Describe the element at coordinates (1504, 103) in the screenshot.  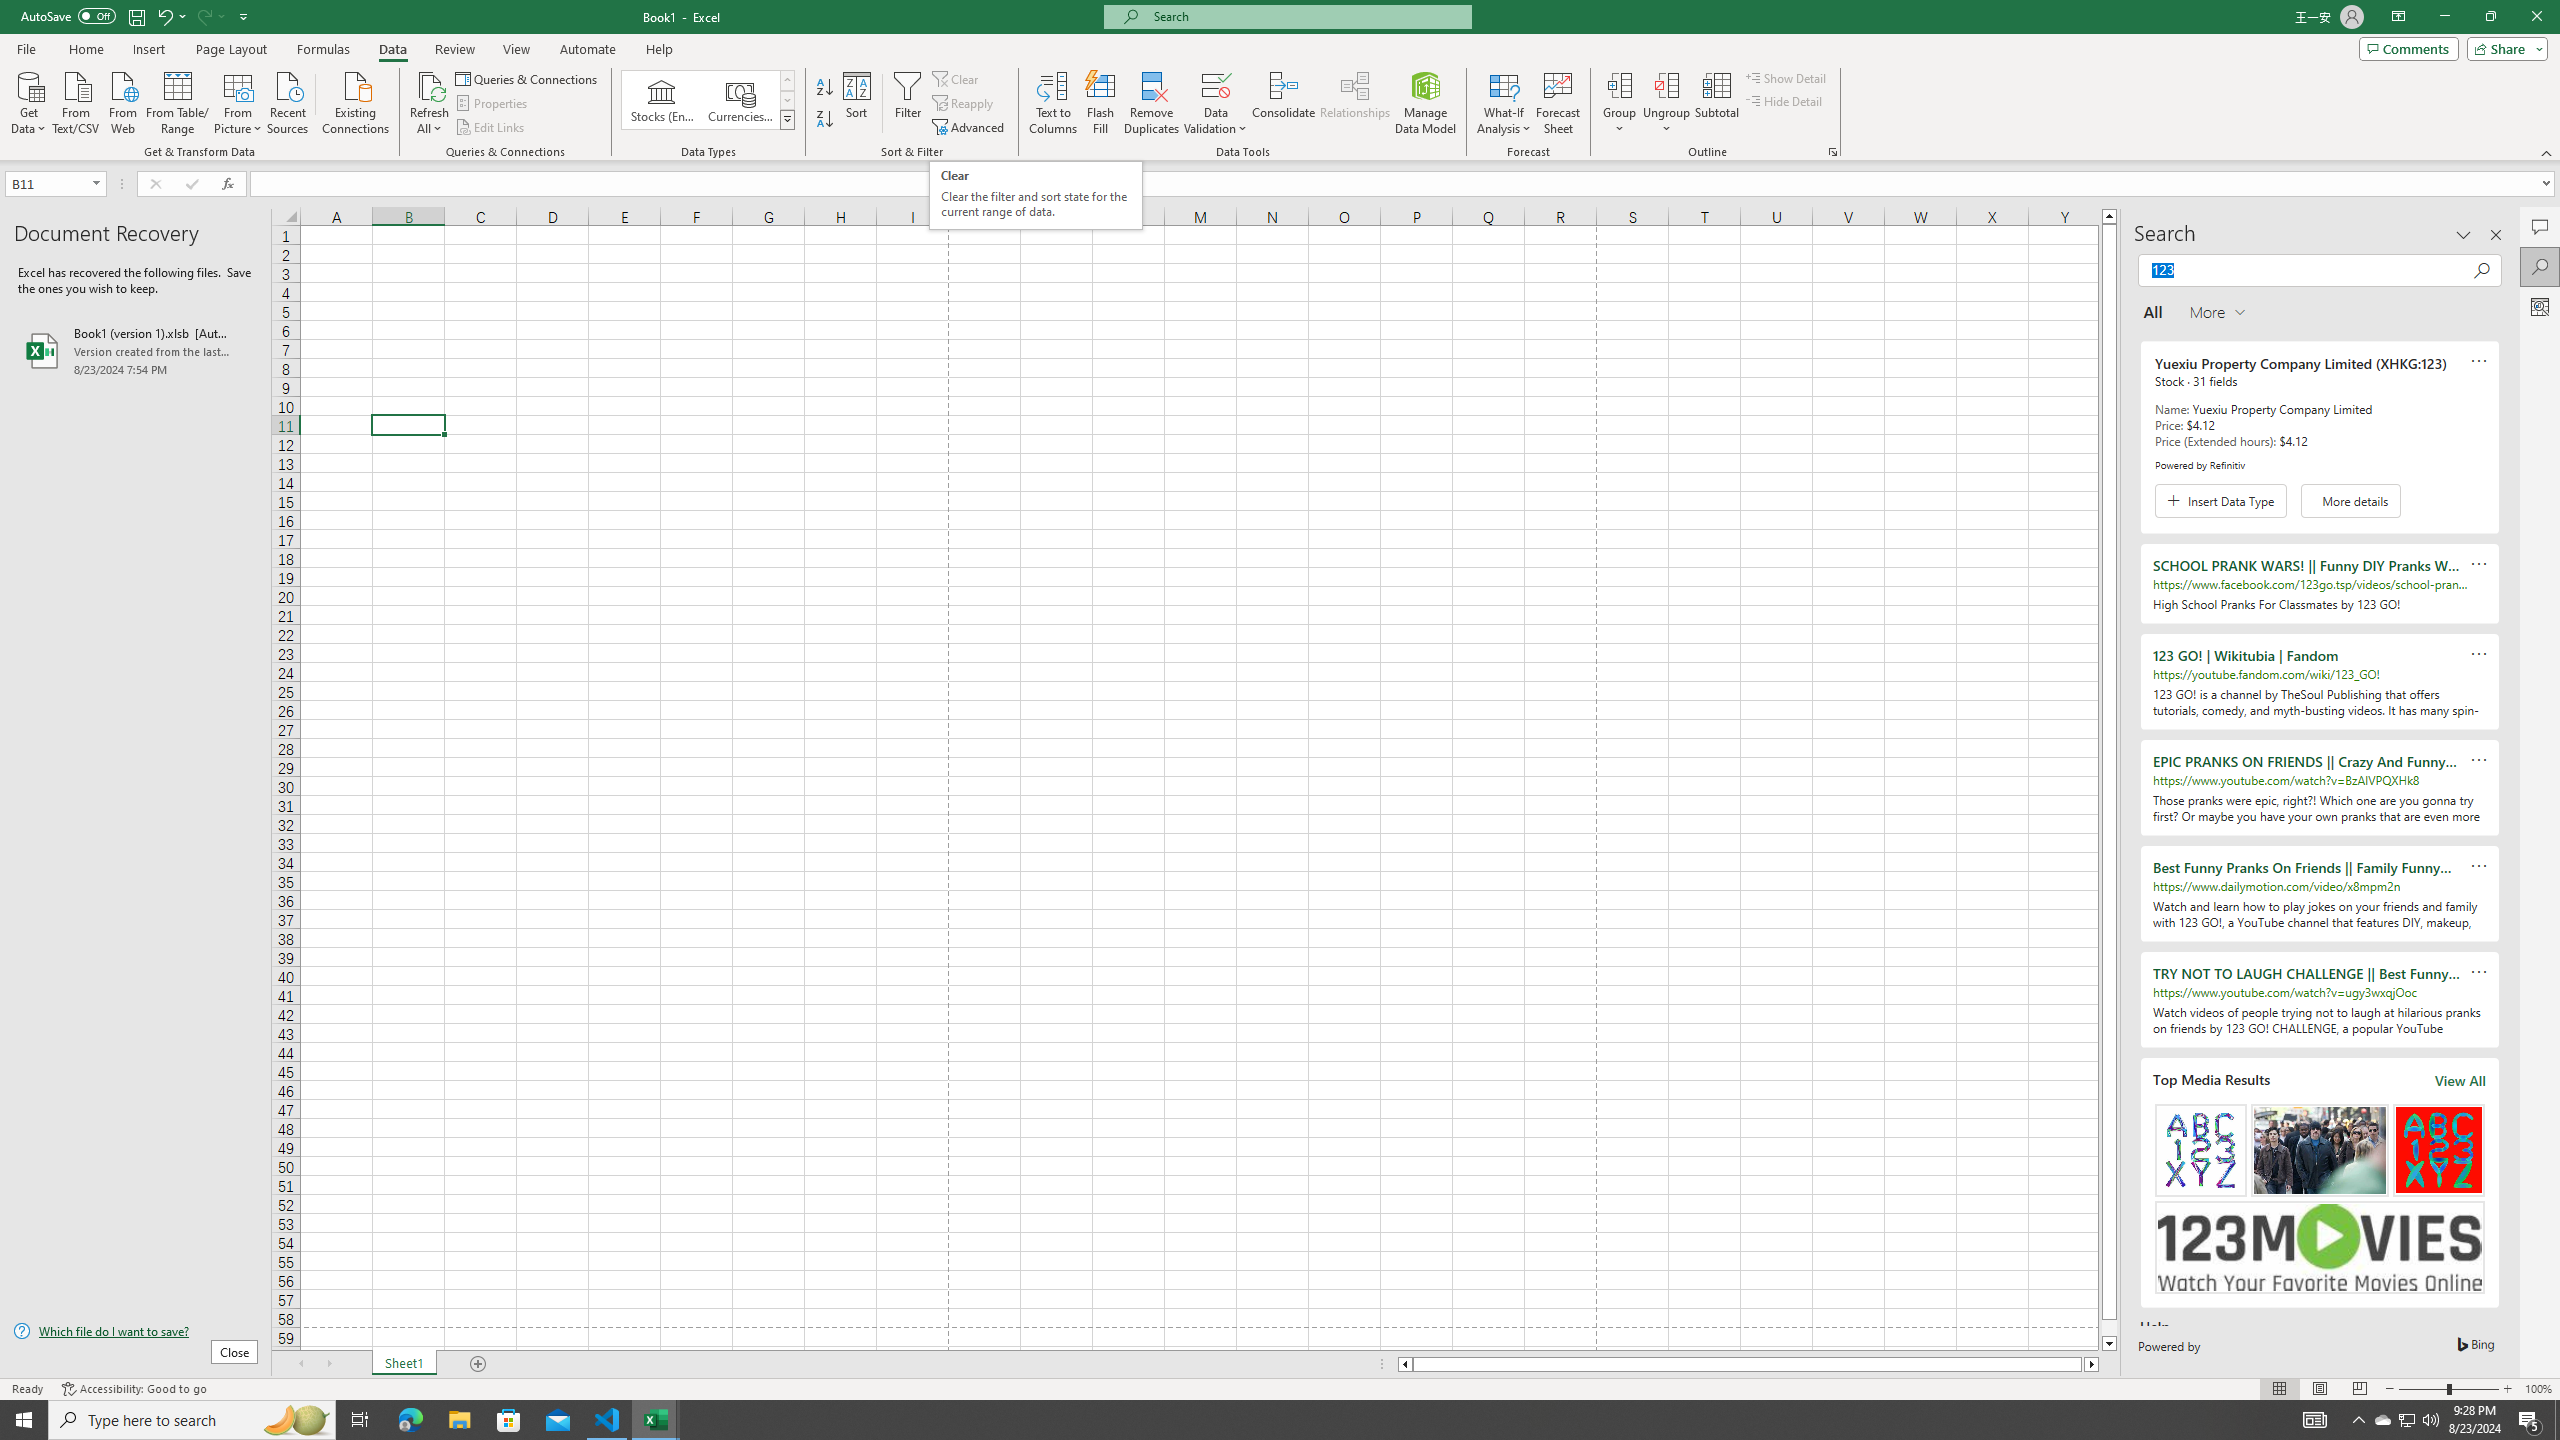
I see `What-If Analysis` at that location.